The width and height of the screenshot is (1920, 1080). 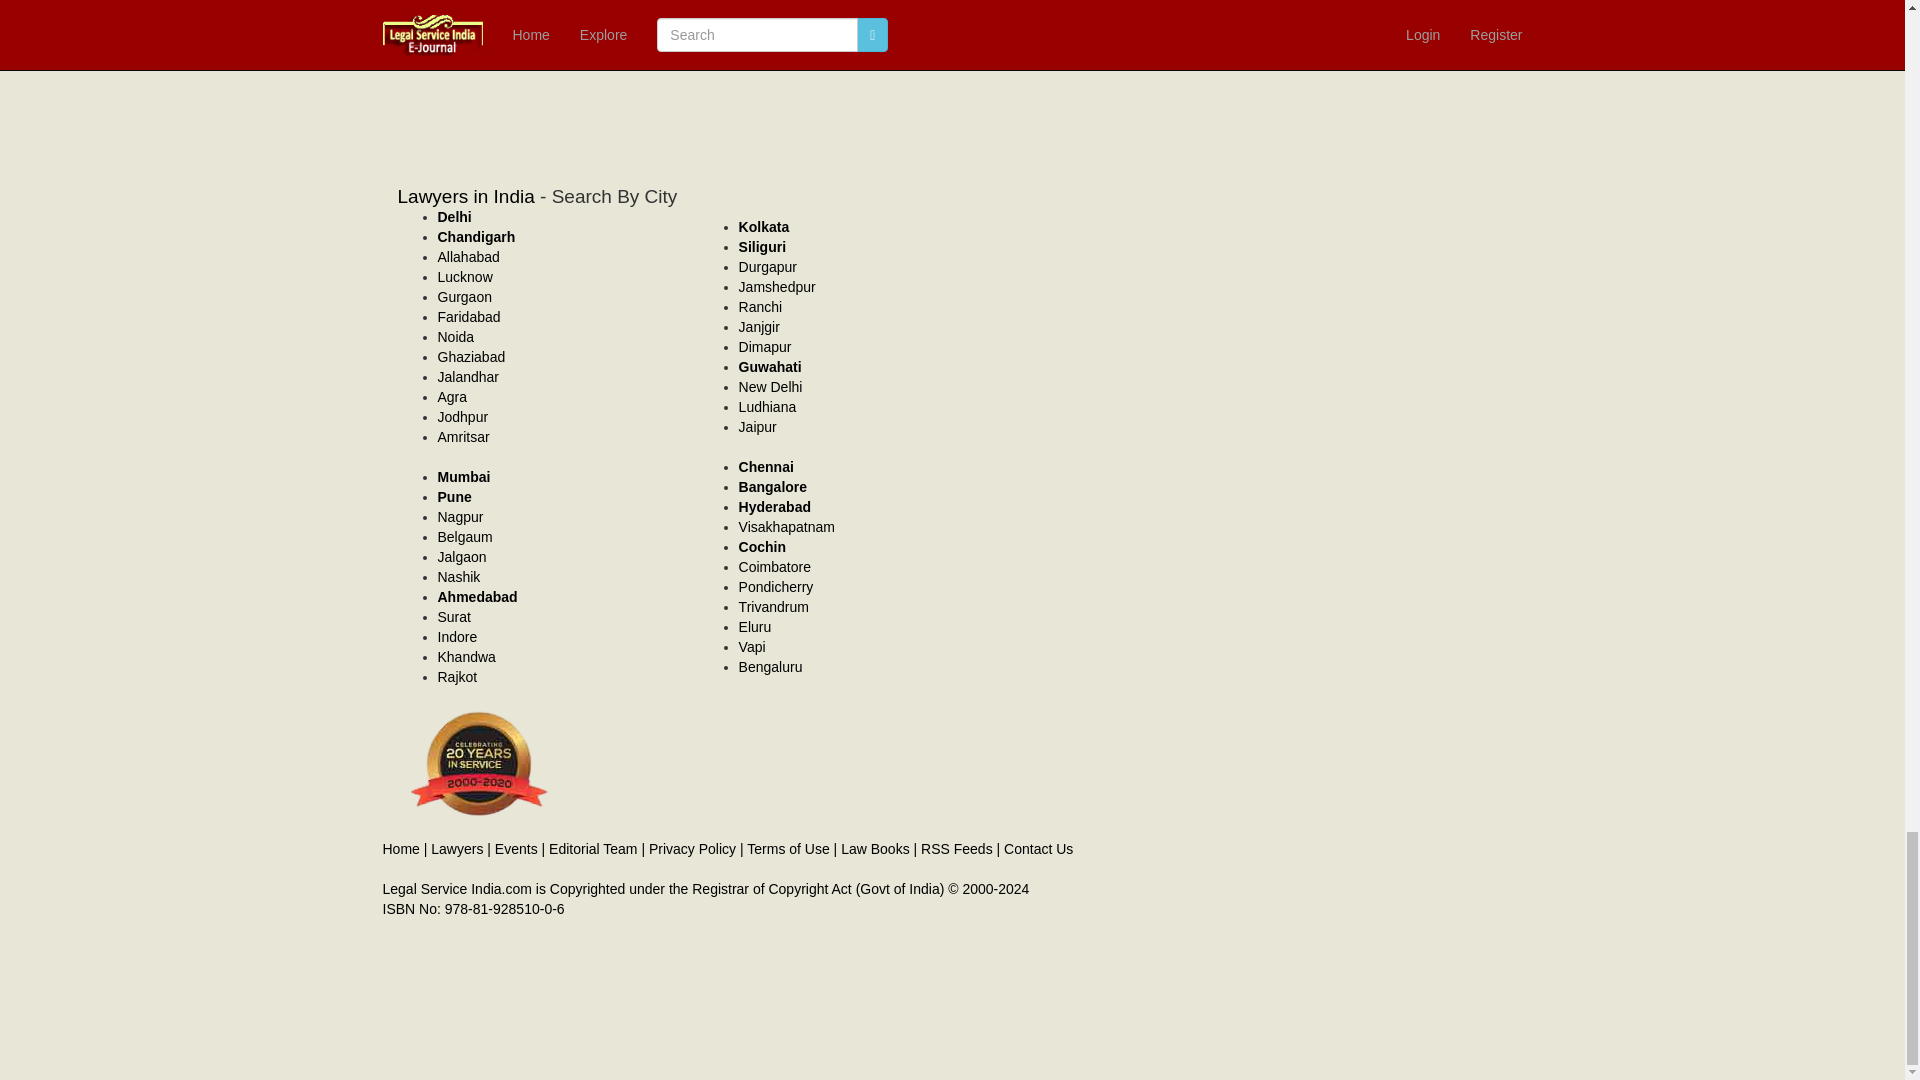 I want to click on fw-iframe, so click(x=774, y=70).